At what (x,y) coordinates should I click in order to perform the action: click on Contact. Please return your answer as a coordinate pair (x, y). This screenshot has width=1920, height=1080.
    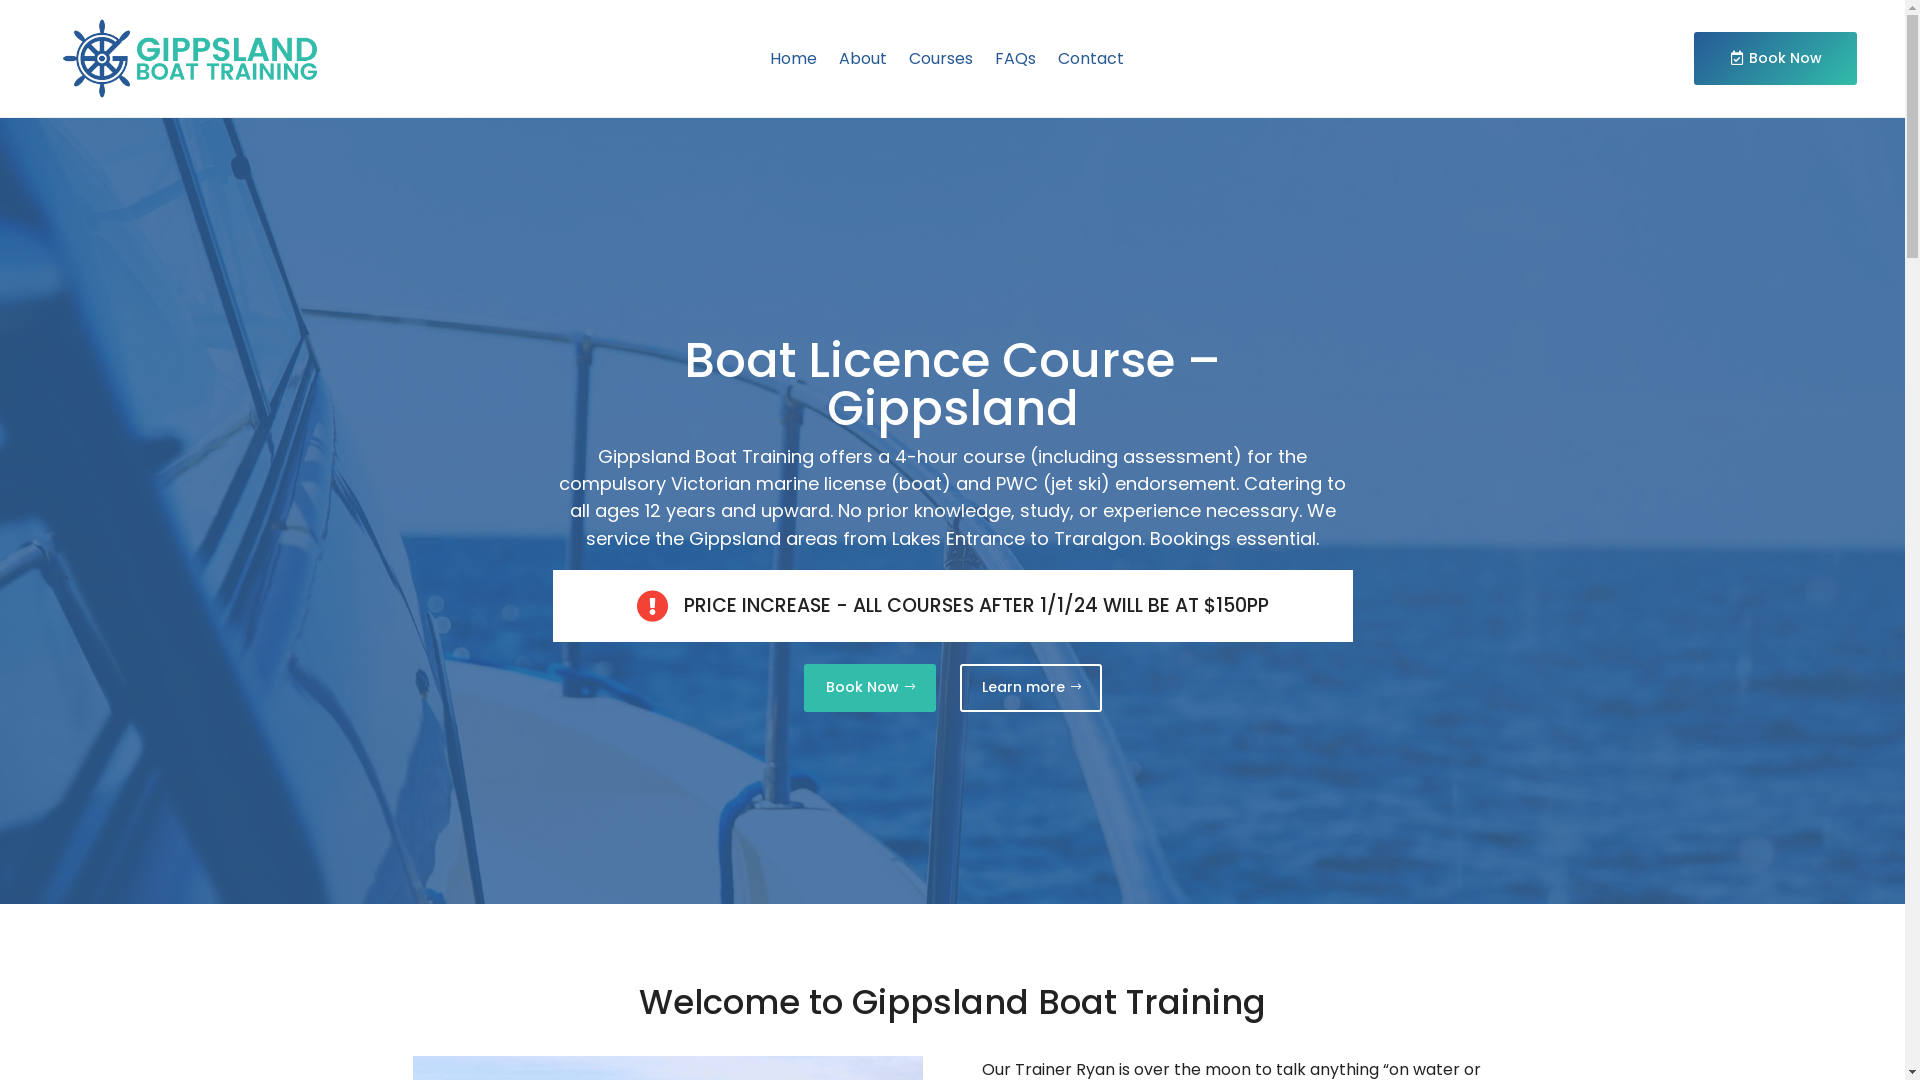
    Looking at the image, I should click on (1091, 58).